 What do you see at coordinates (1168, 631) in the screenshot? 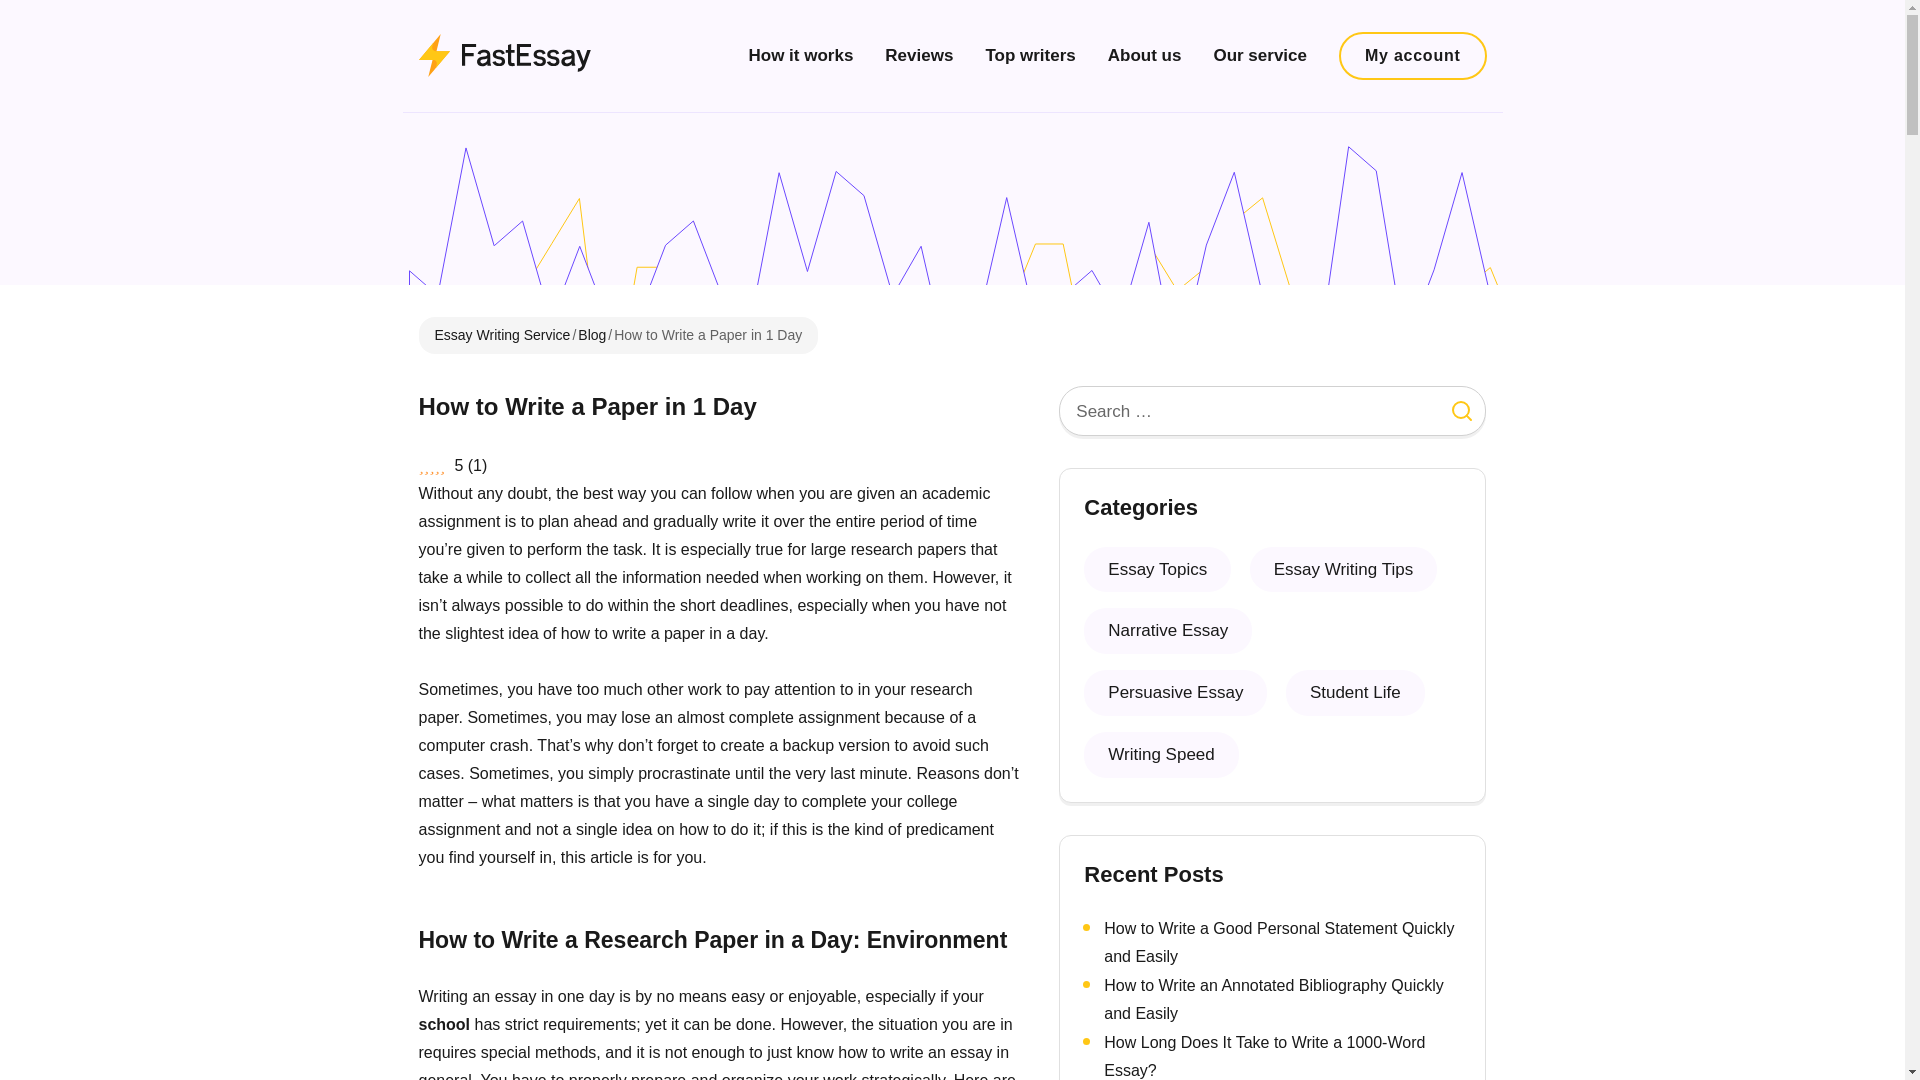
I see `Narrative Essay` at bounding box center [1168, 631].